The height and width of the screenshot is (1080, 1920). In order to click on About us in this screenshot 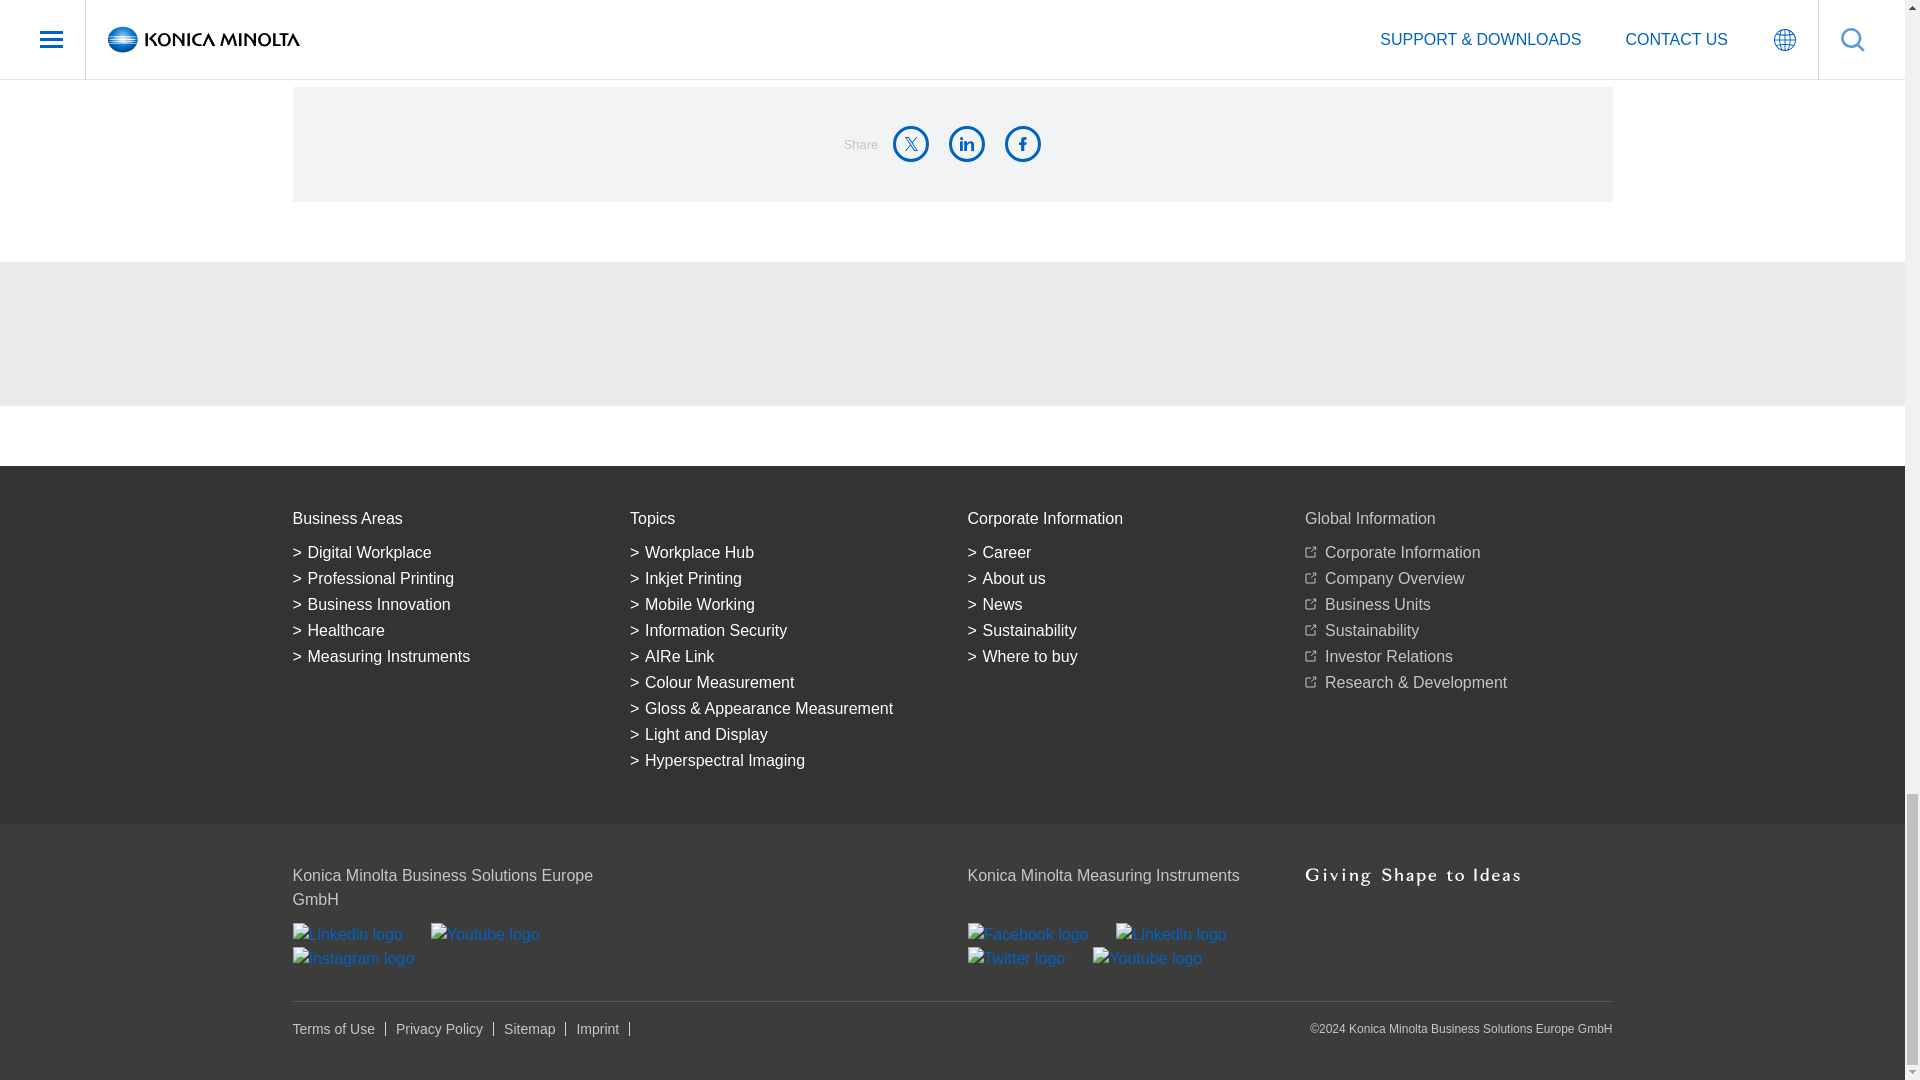, I will do `click(1122, 578)`.